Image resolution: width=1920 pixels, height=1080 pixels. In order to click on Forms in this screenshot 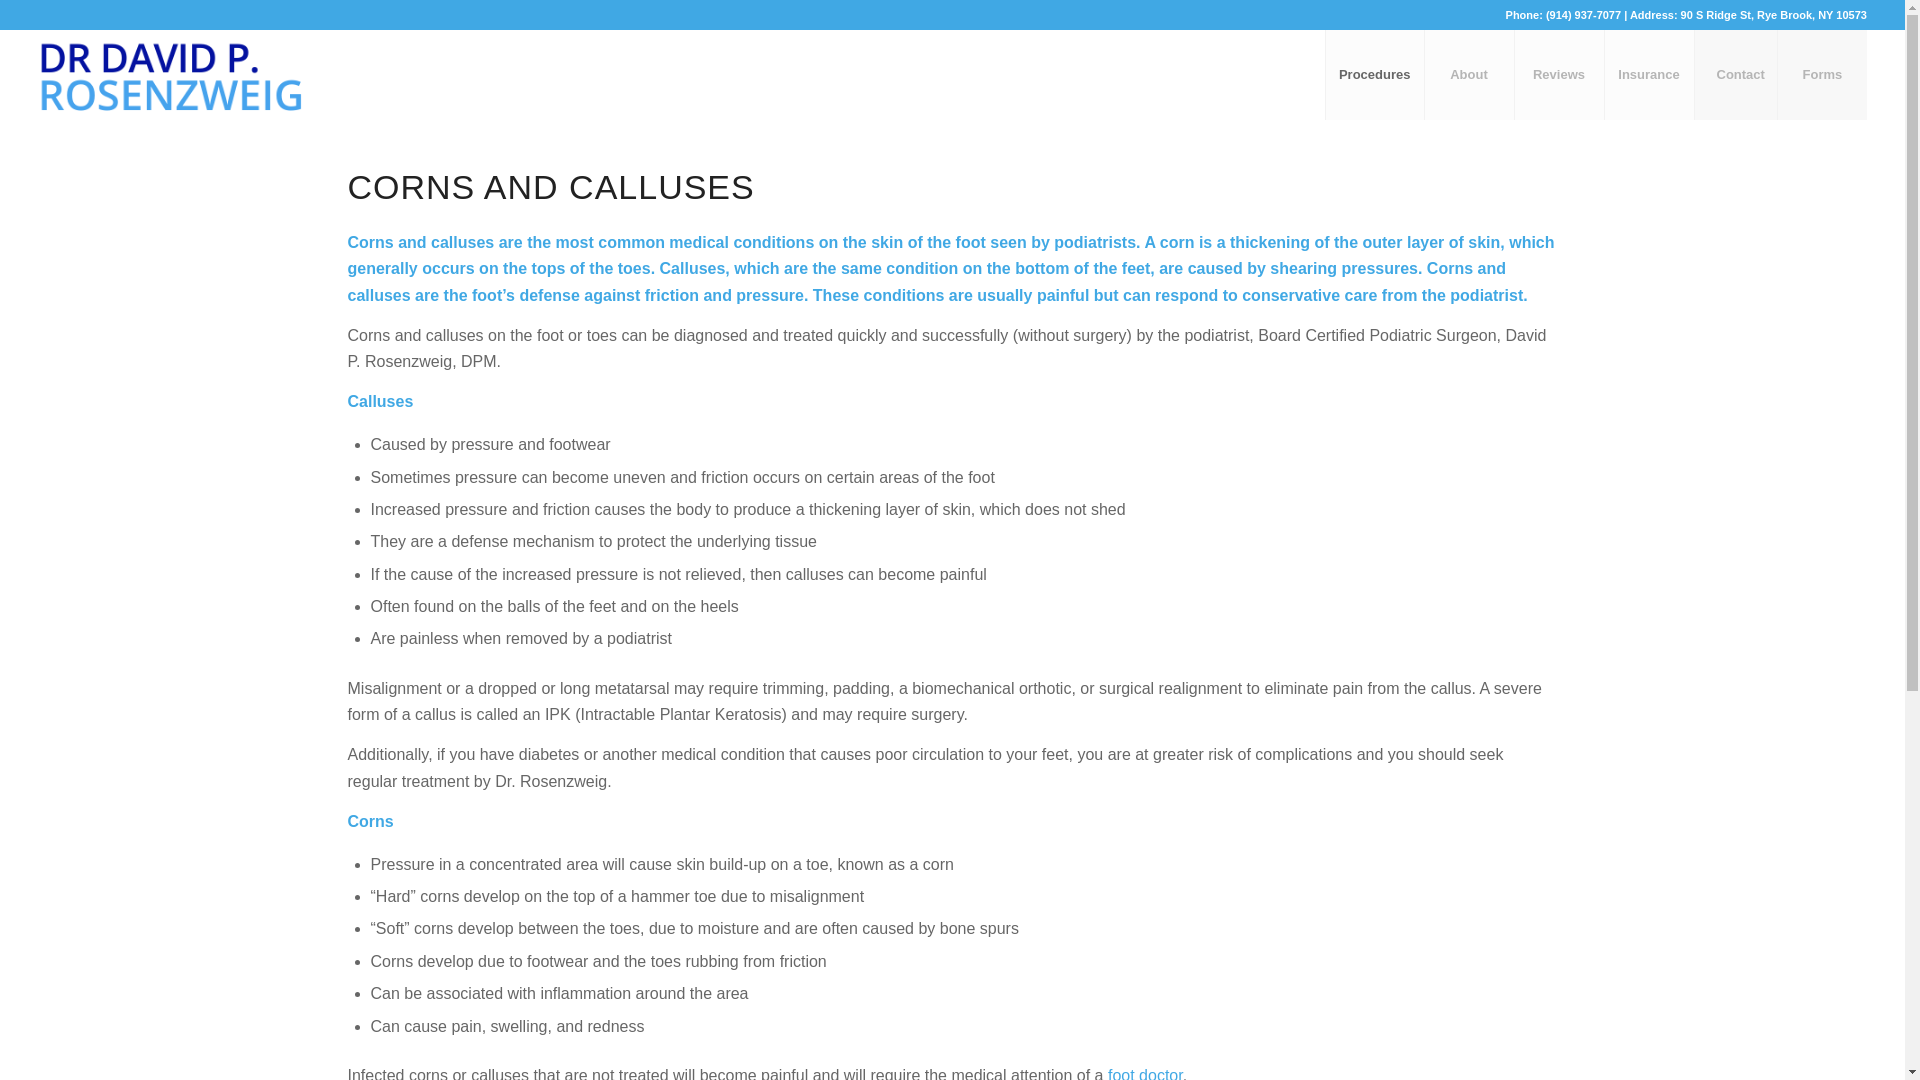, I will do `click(1822, 74)`.